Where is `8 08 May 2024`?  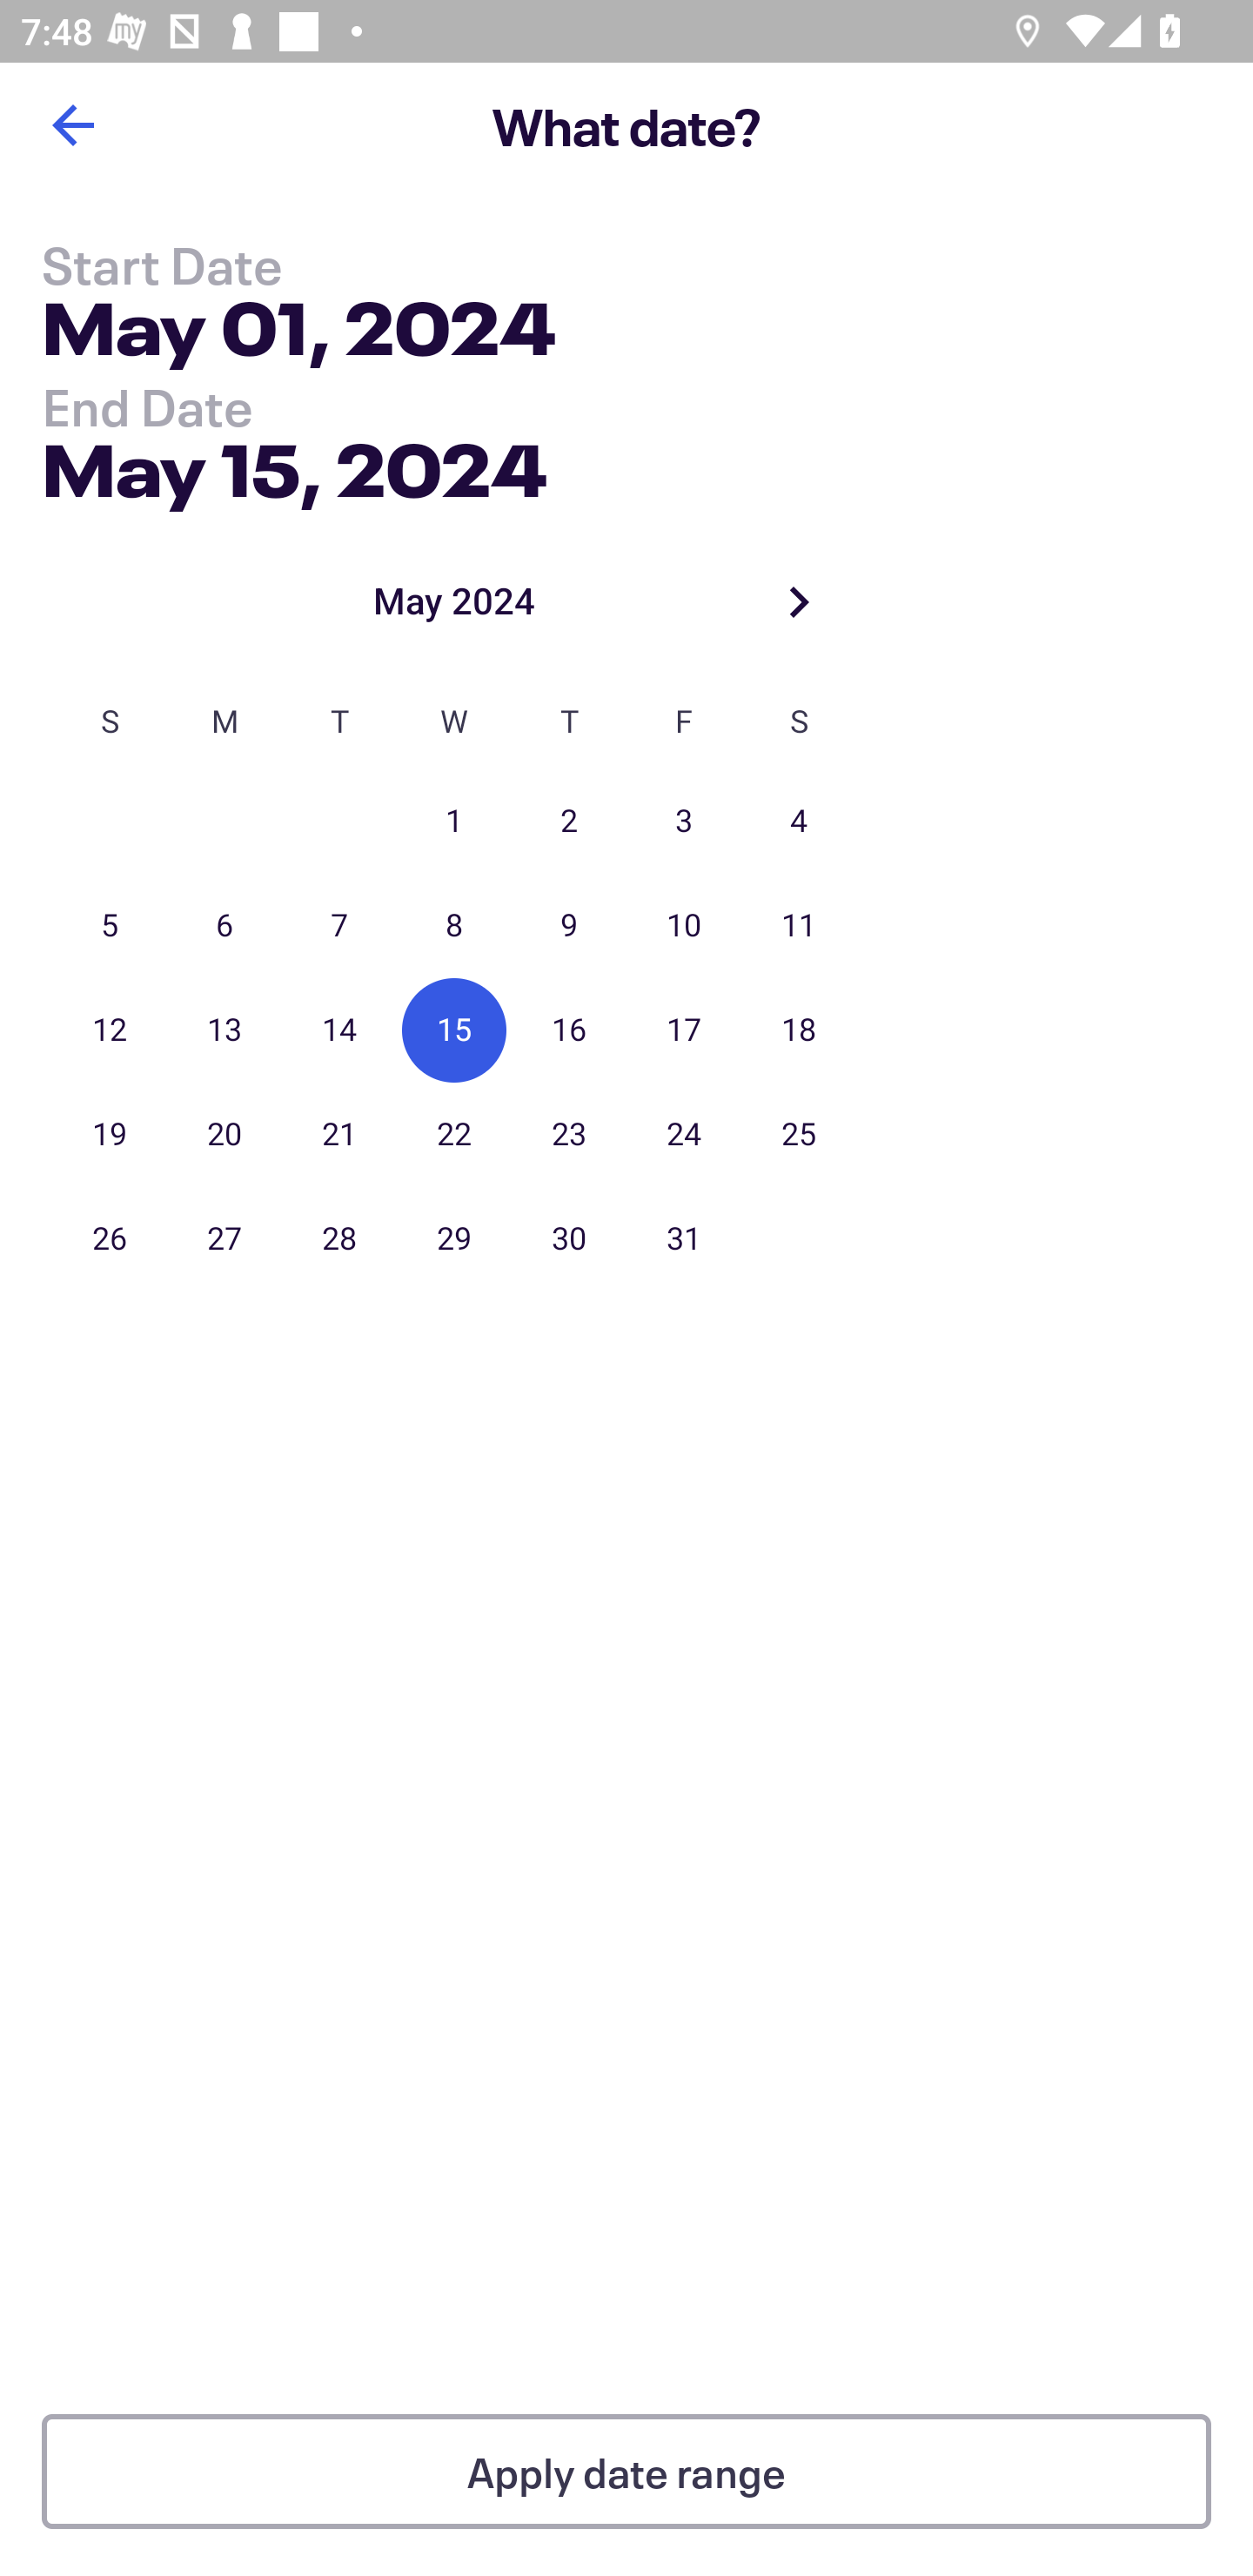 8 08 May 2024 is located at coordinates (454, 926).